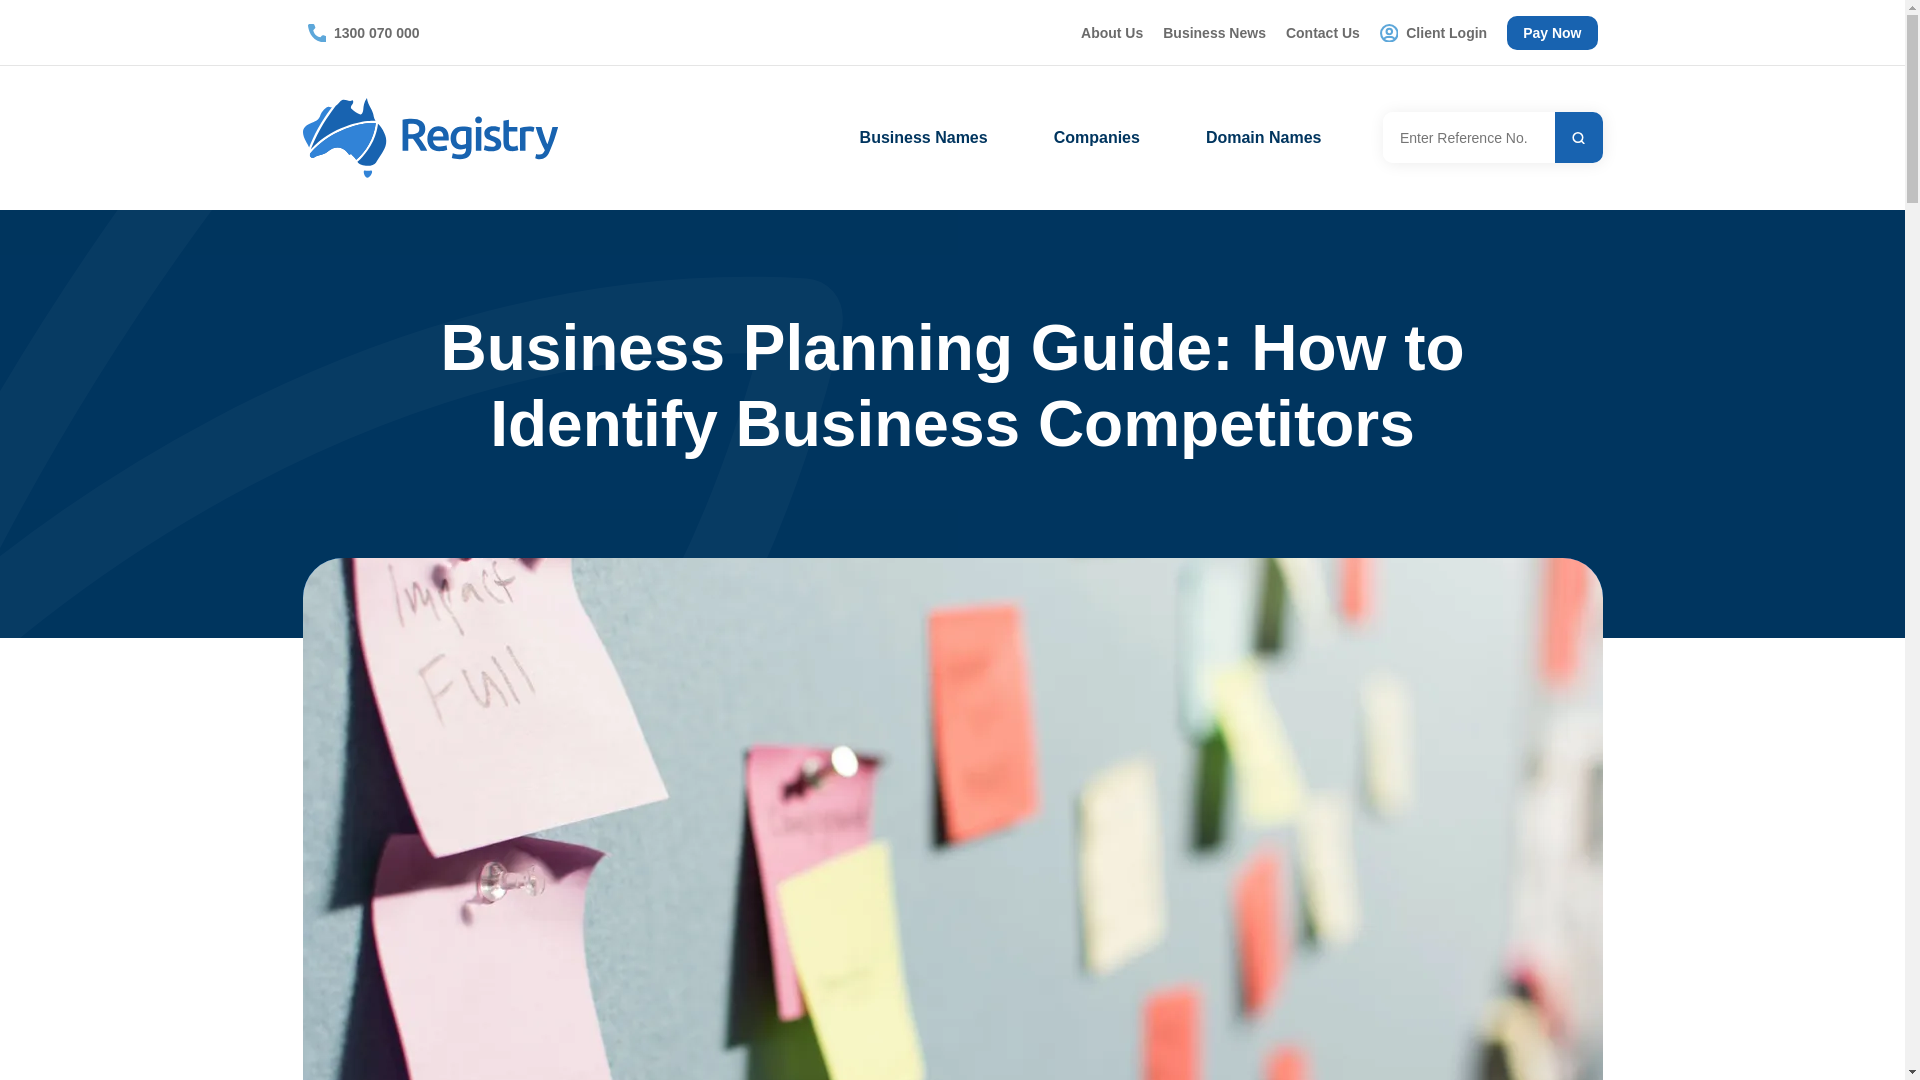 This screenshot has height=1080, width=1920. Describe the element at coordinates (1214, 33) in the screenshot. I see `Business News` at that location.